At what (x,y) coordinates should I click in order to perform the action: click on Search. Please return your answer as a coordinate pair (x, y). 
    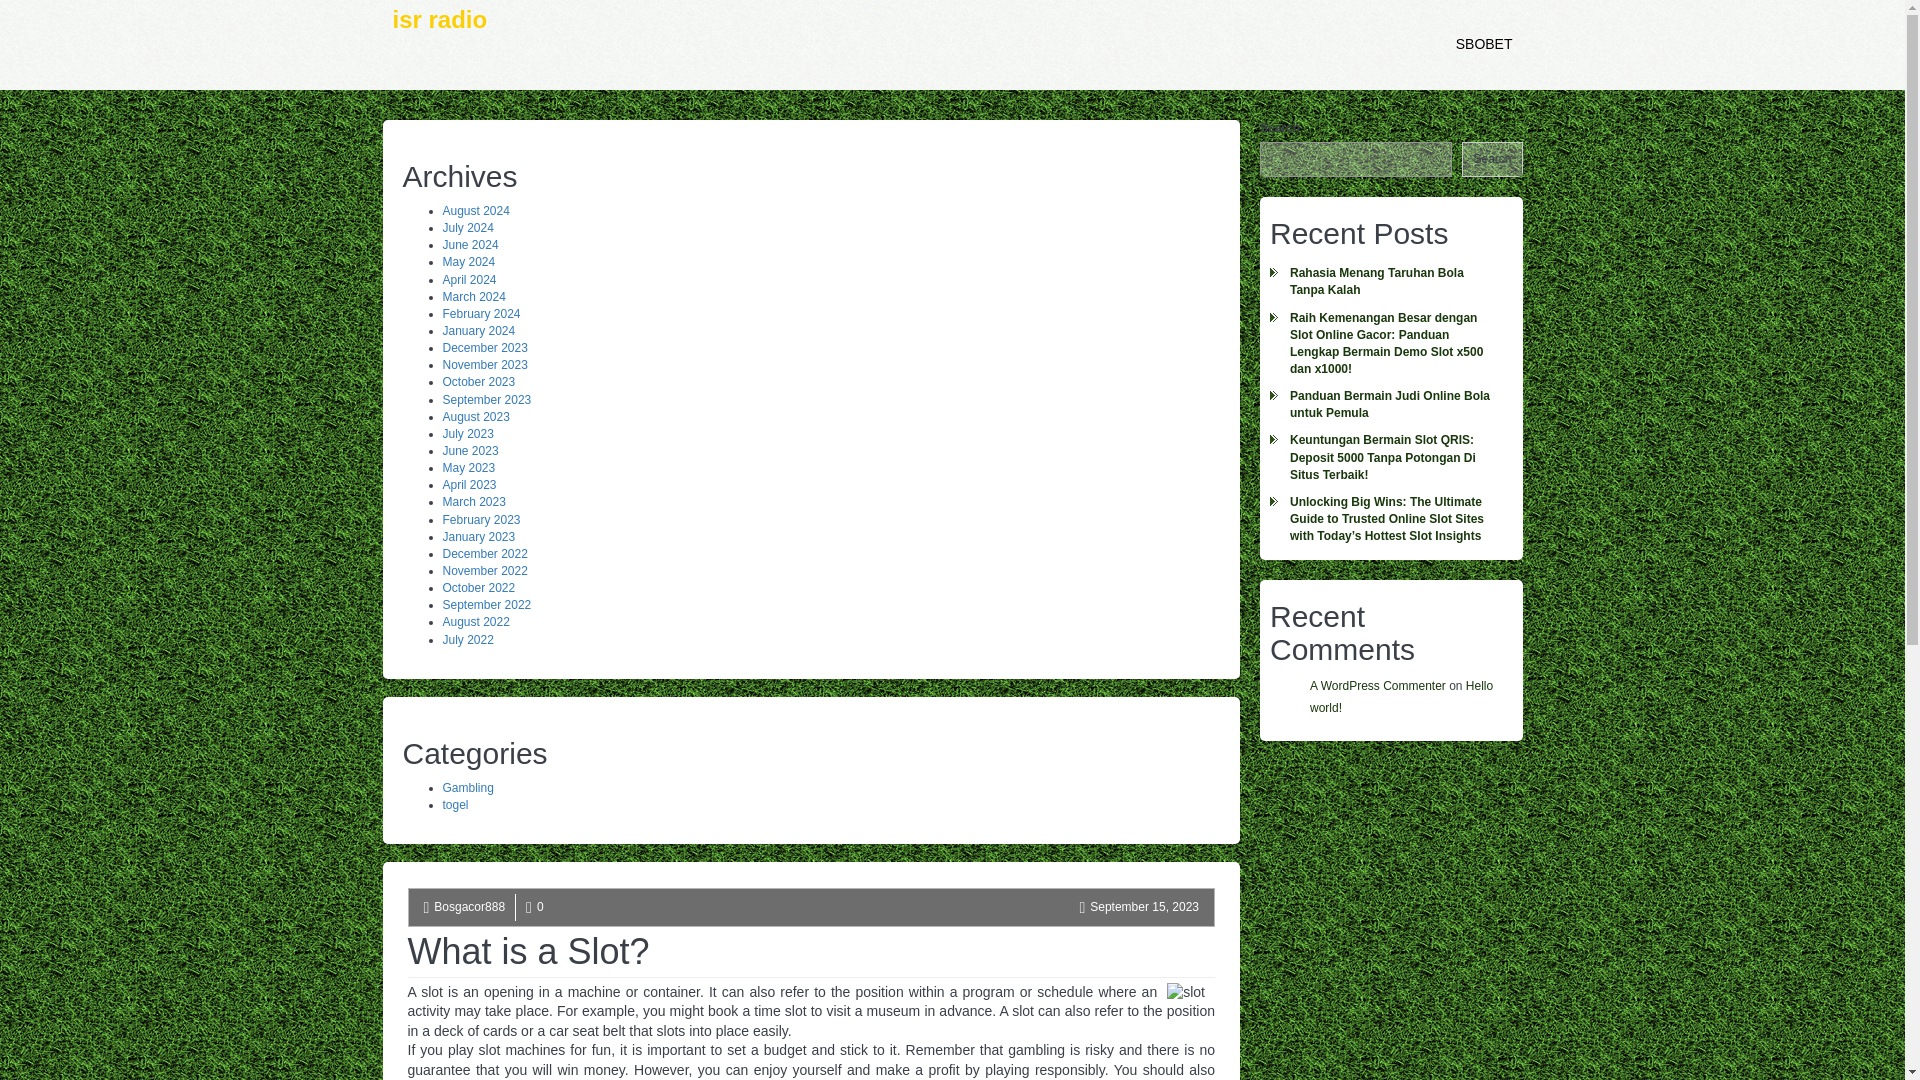
    Looking at the image, I should click on (1492, 159).